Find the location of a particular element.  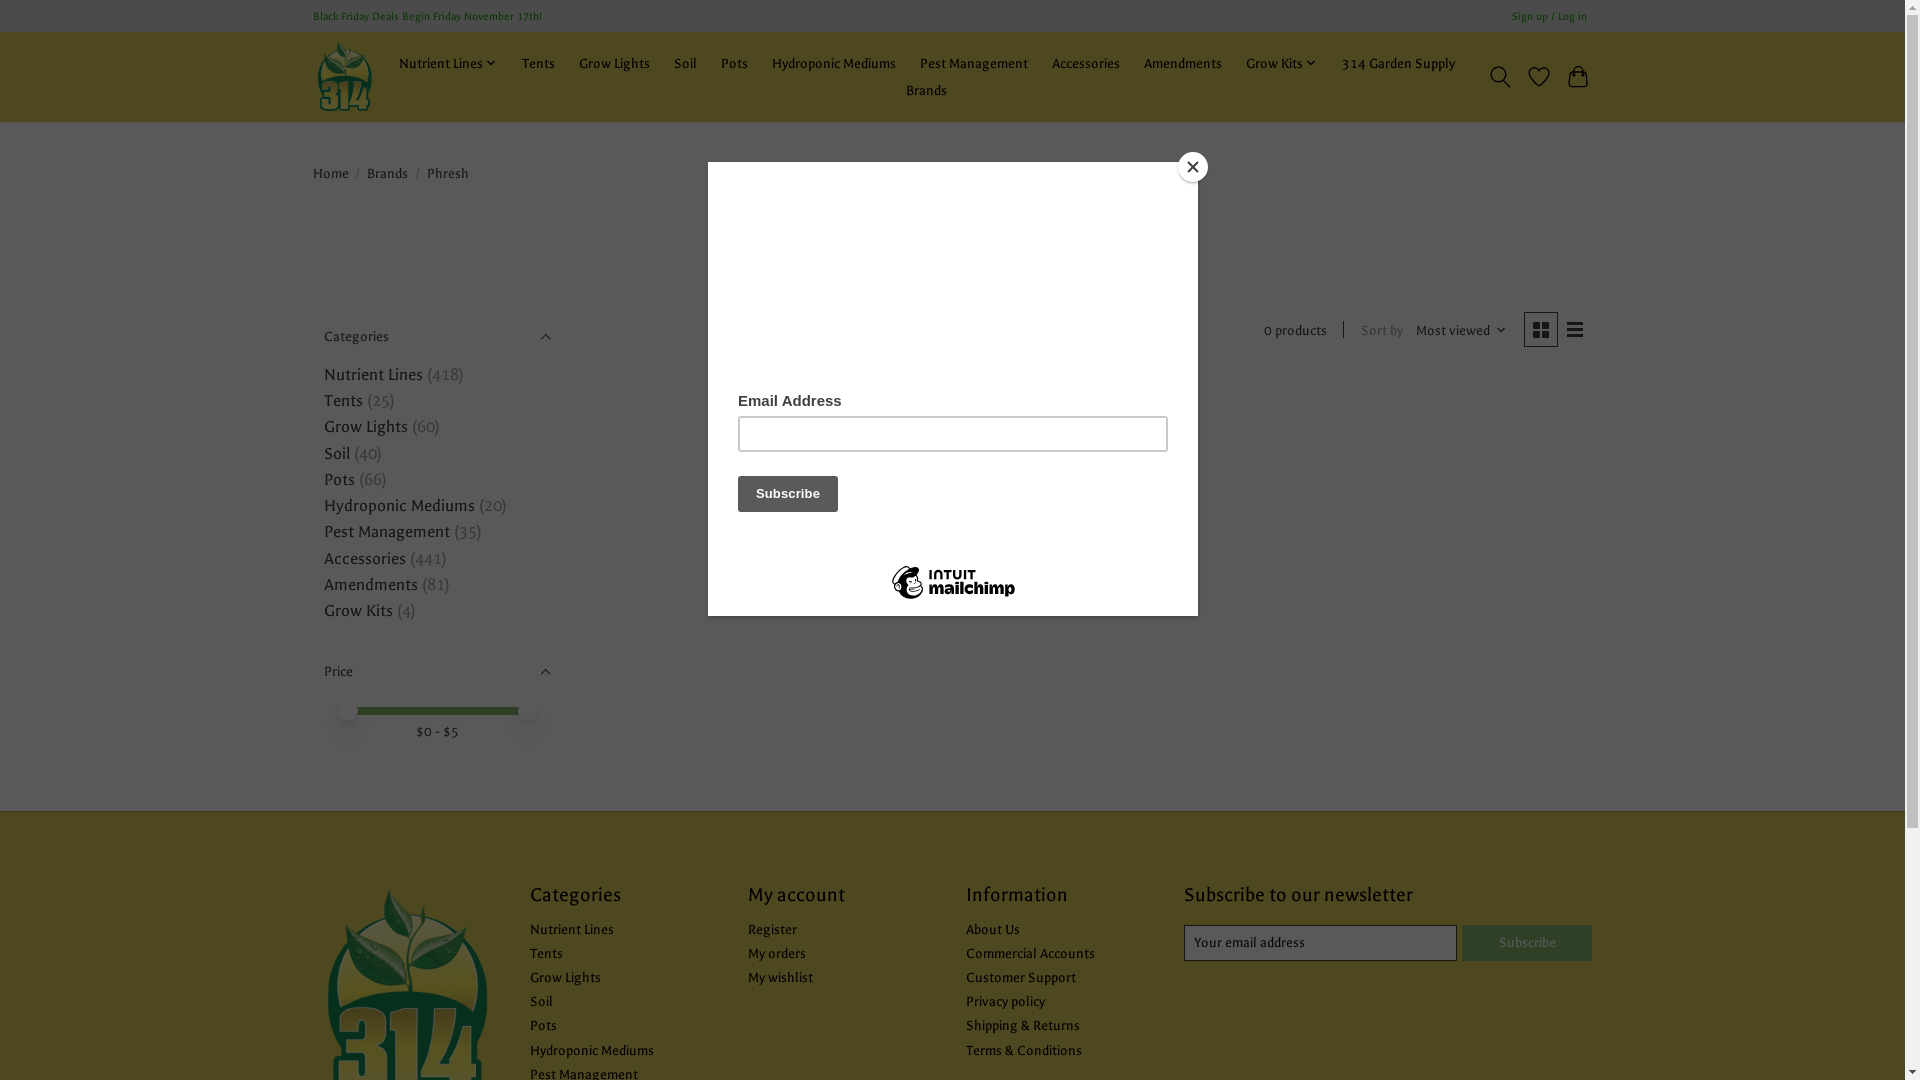

Commercial Accounts is located at coordinates (1030, 954).